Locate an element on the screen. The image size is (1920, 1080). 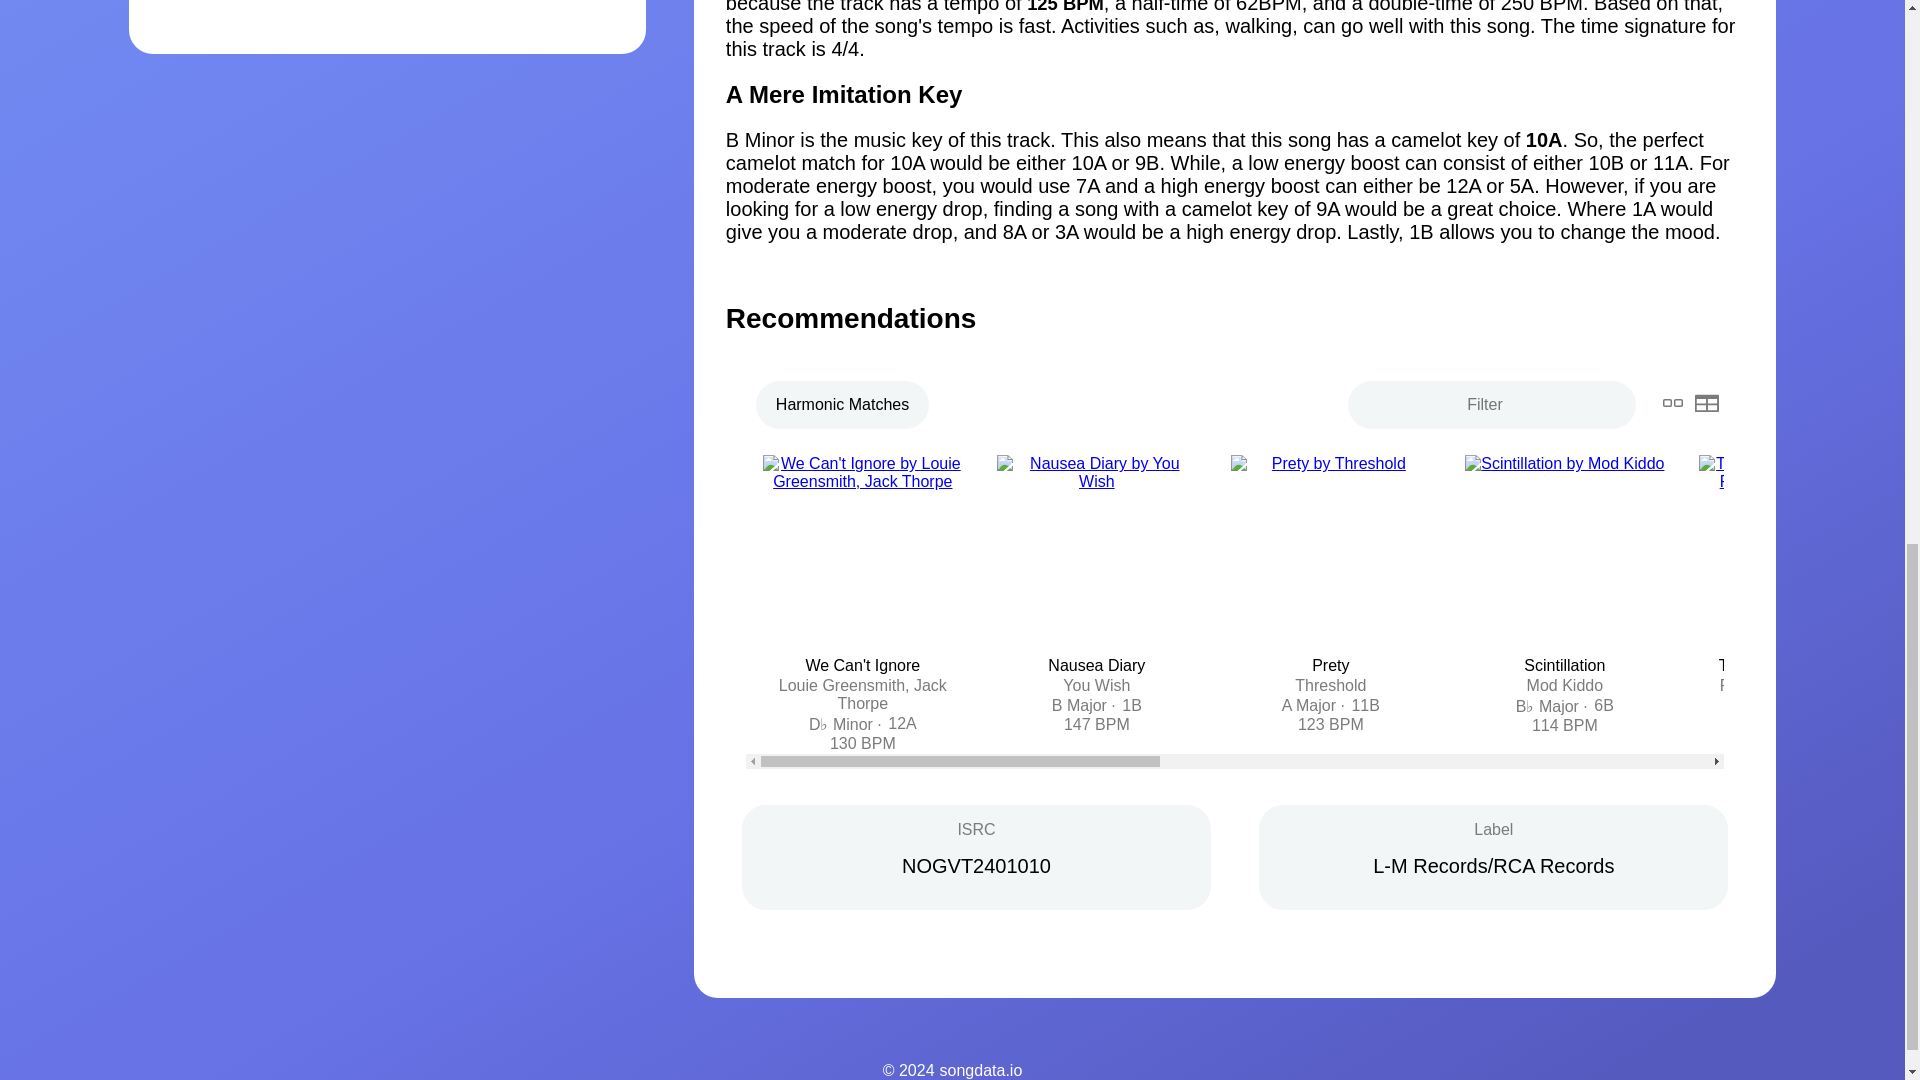
Scintillation is located at coordinates (1564, 664).